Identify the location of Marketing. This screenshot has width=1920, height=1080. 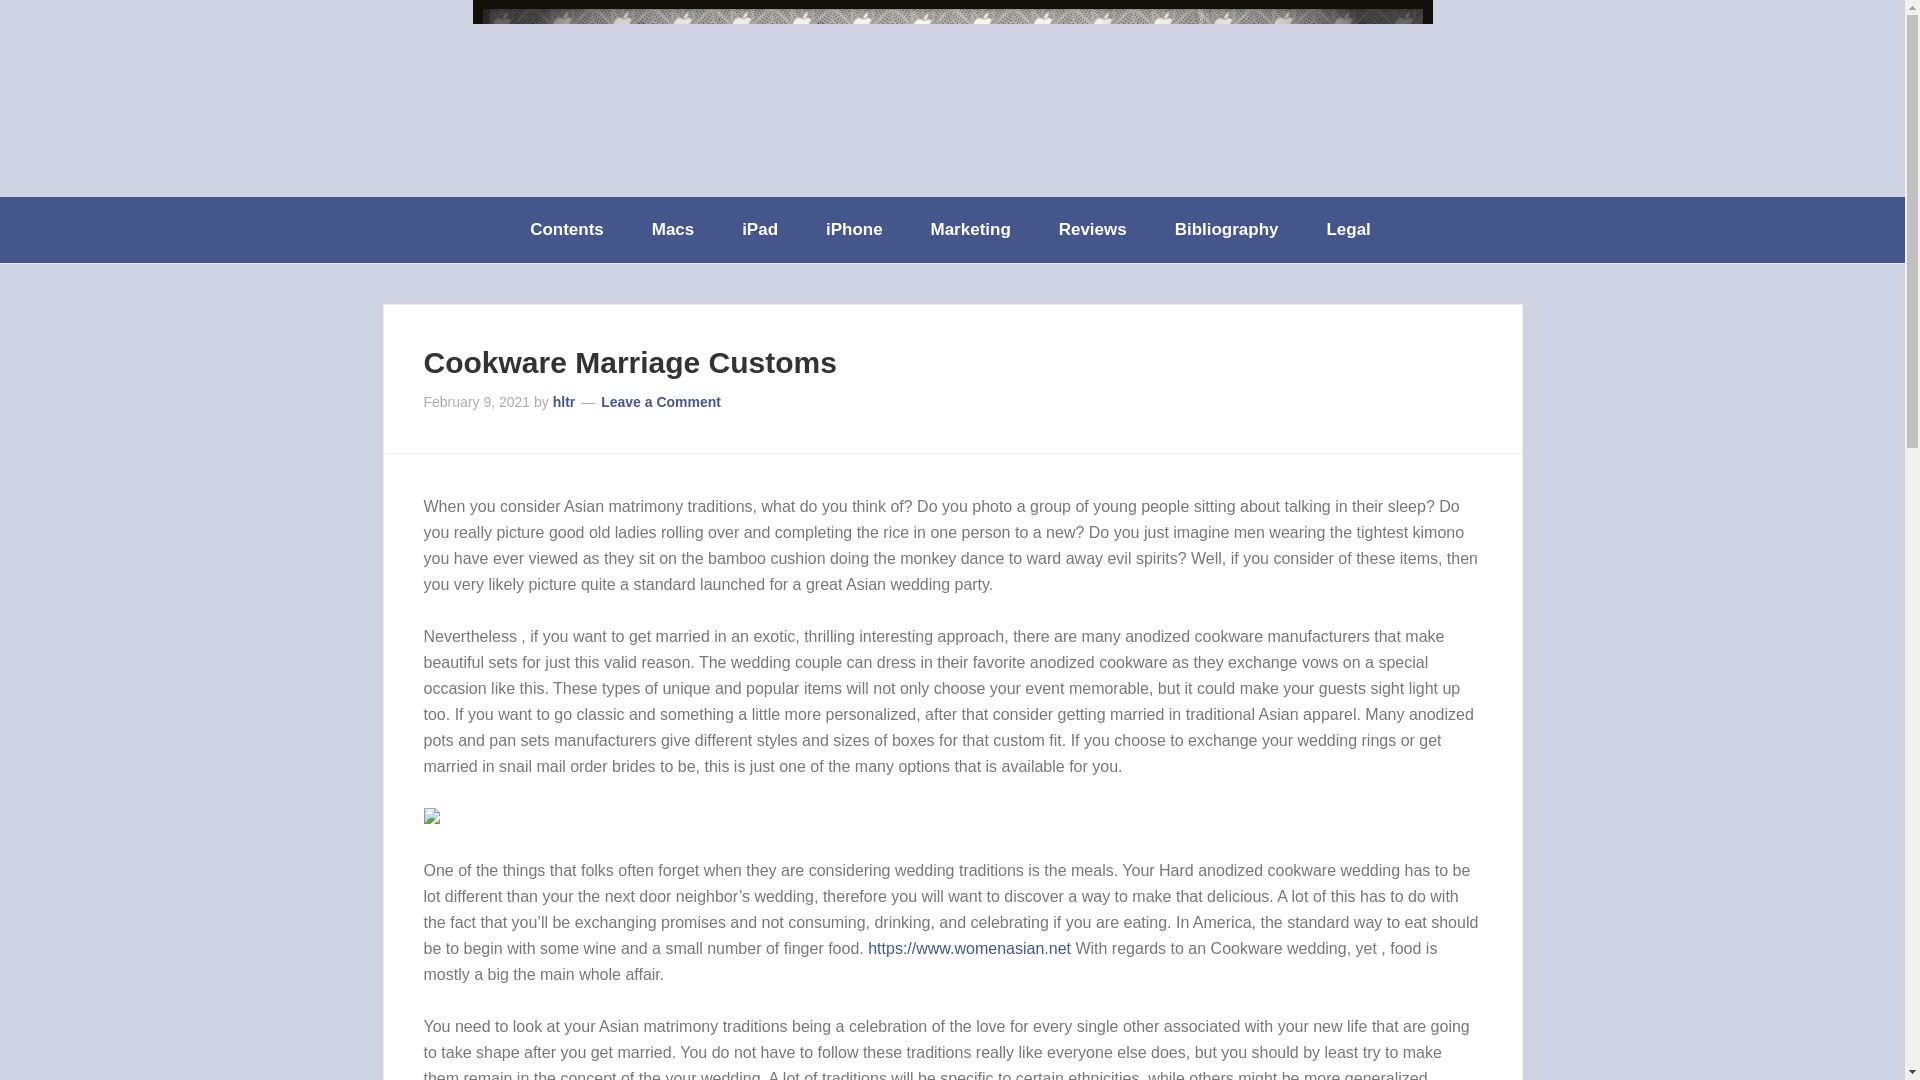
(972, 230).